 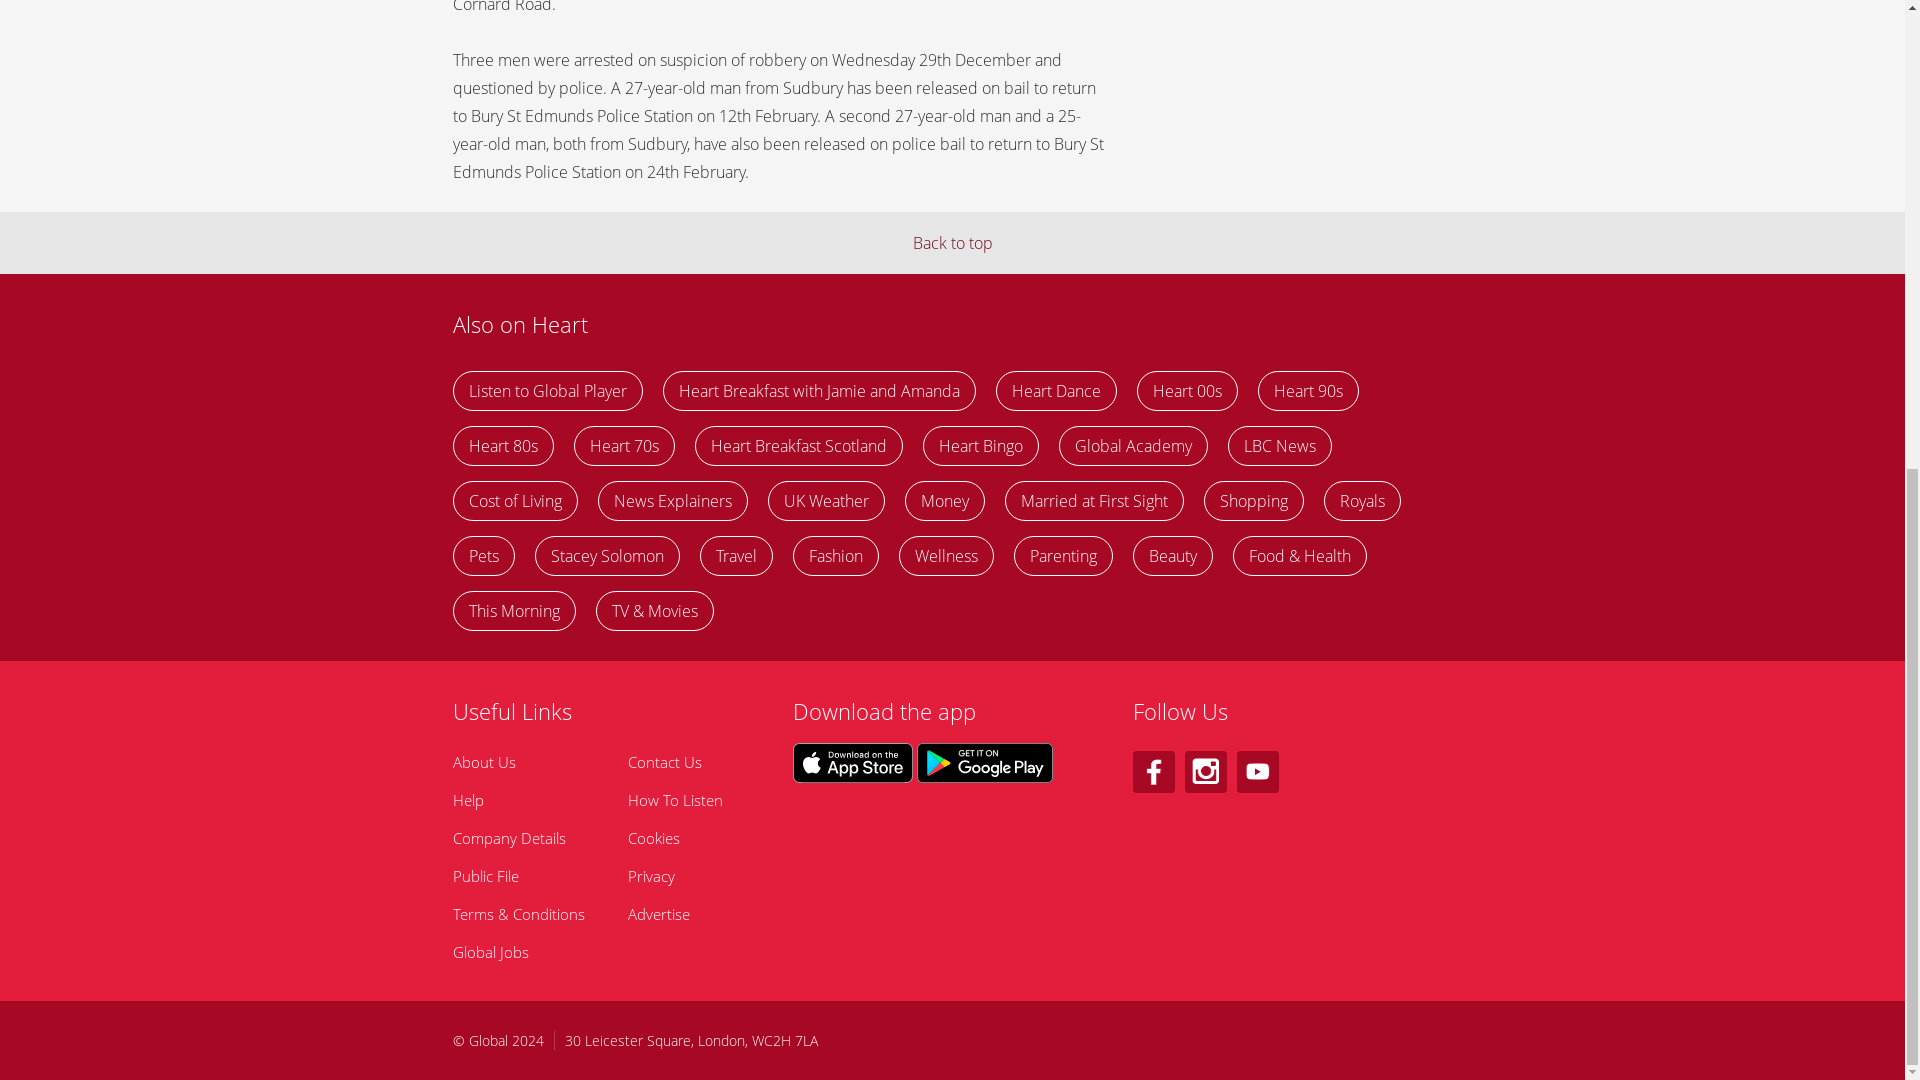 What do you see at coordinates (1205, 771) in the screenshot?
I see `Follow Heart on Instagram` at bounding box center [1205, 771].